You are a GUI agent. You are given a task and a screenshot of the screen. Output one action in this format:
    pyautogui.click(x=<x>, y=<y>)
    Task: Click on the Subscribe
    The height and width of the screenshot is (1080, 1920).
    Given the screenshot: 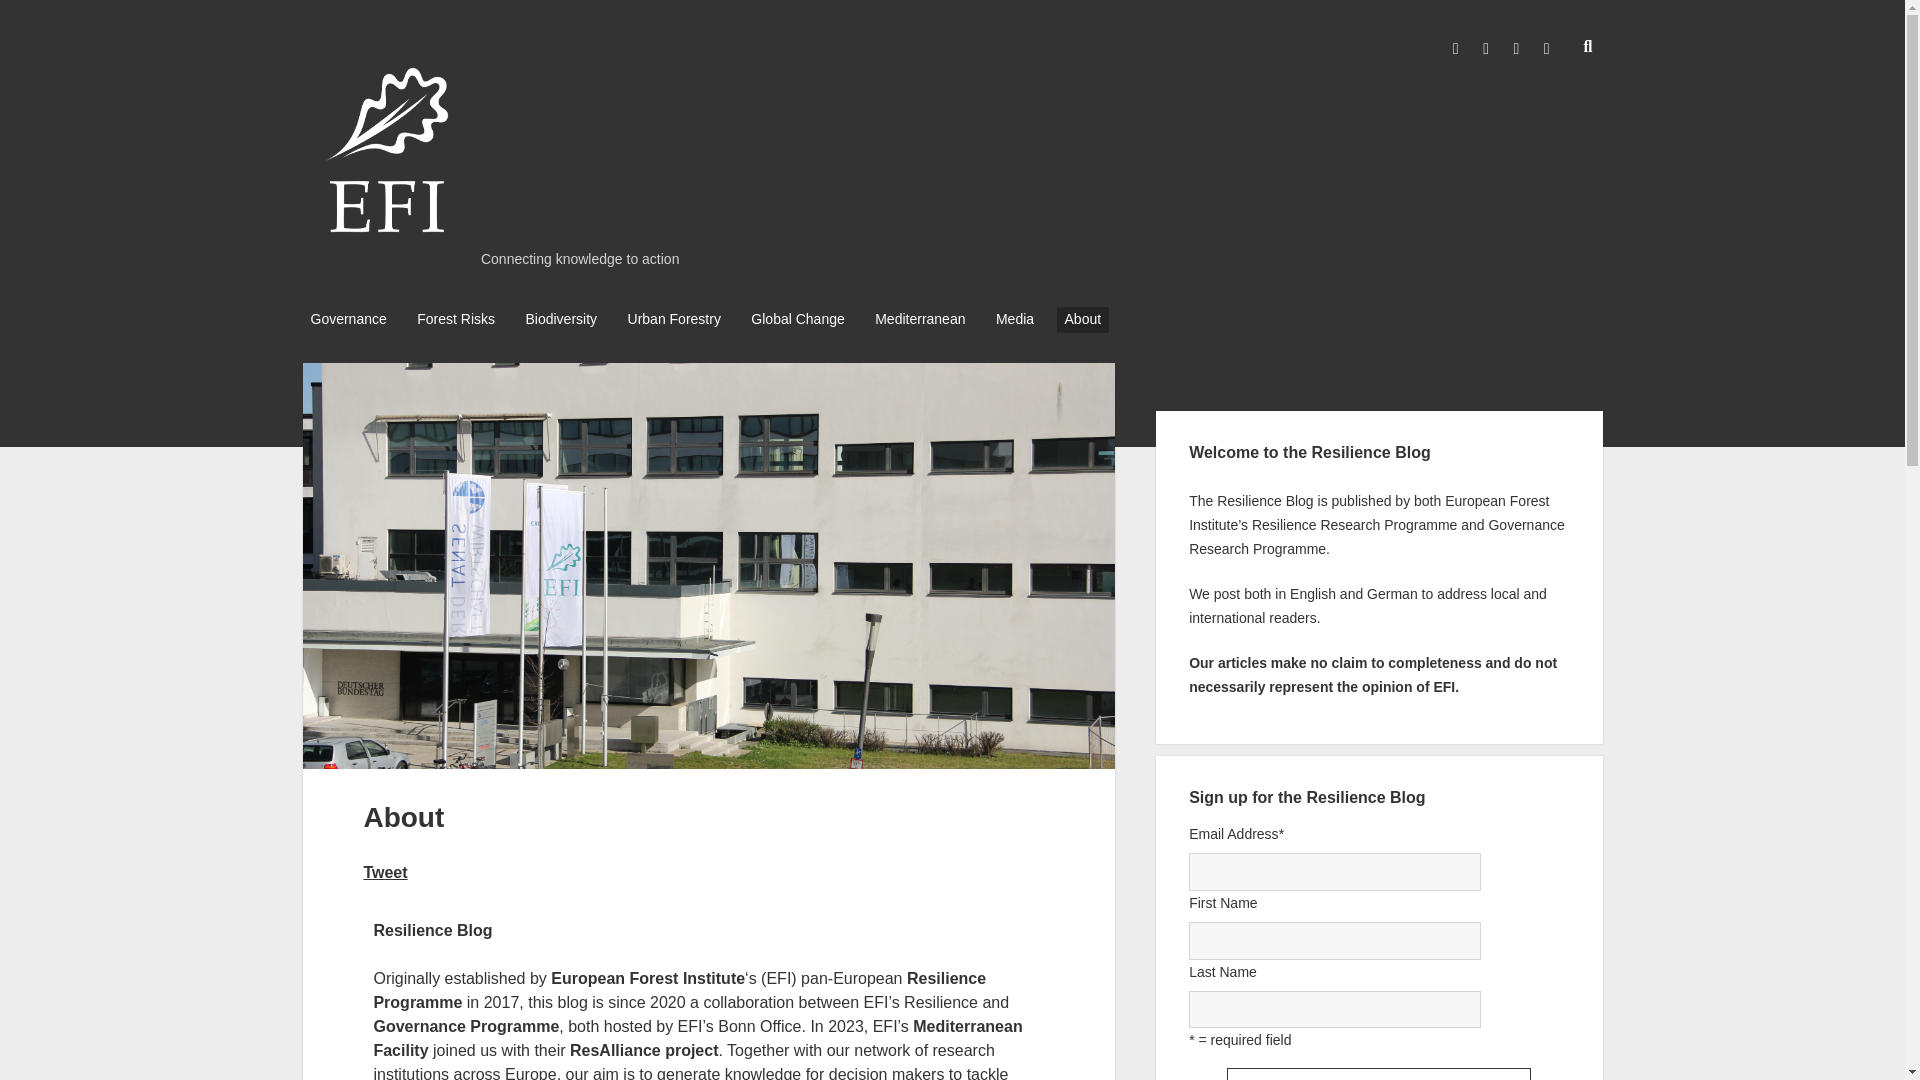 What is the action you would take?
    pyautogui.click(x=1378, y=1074)
    